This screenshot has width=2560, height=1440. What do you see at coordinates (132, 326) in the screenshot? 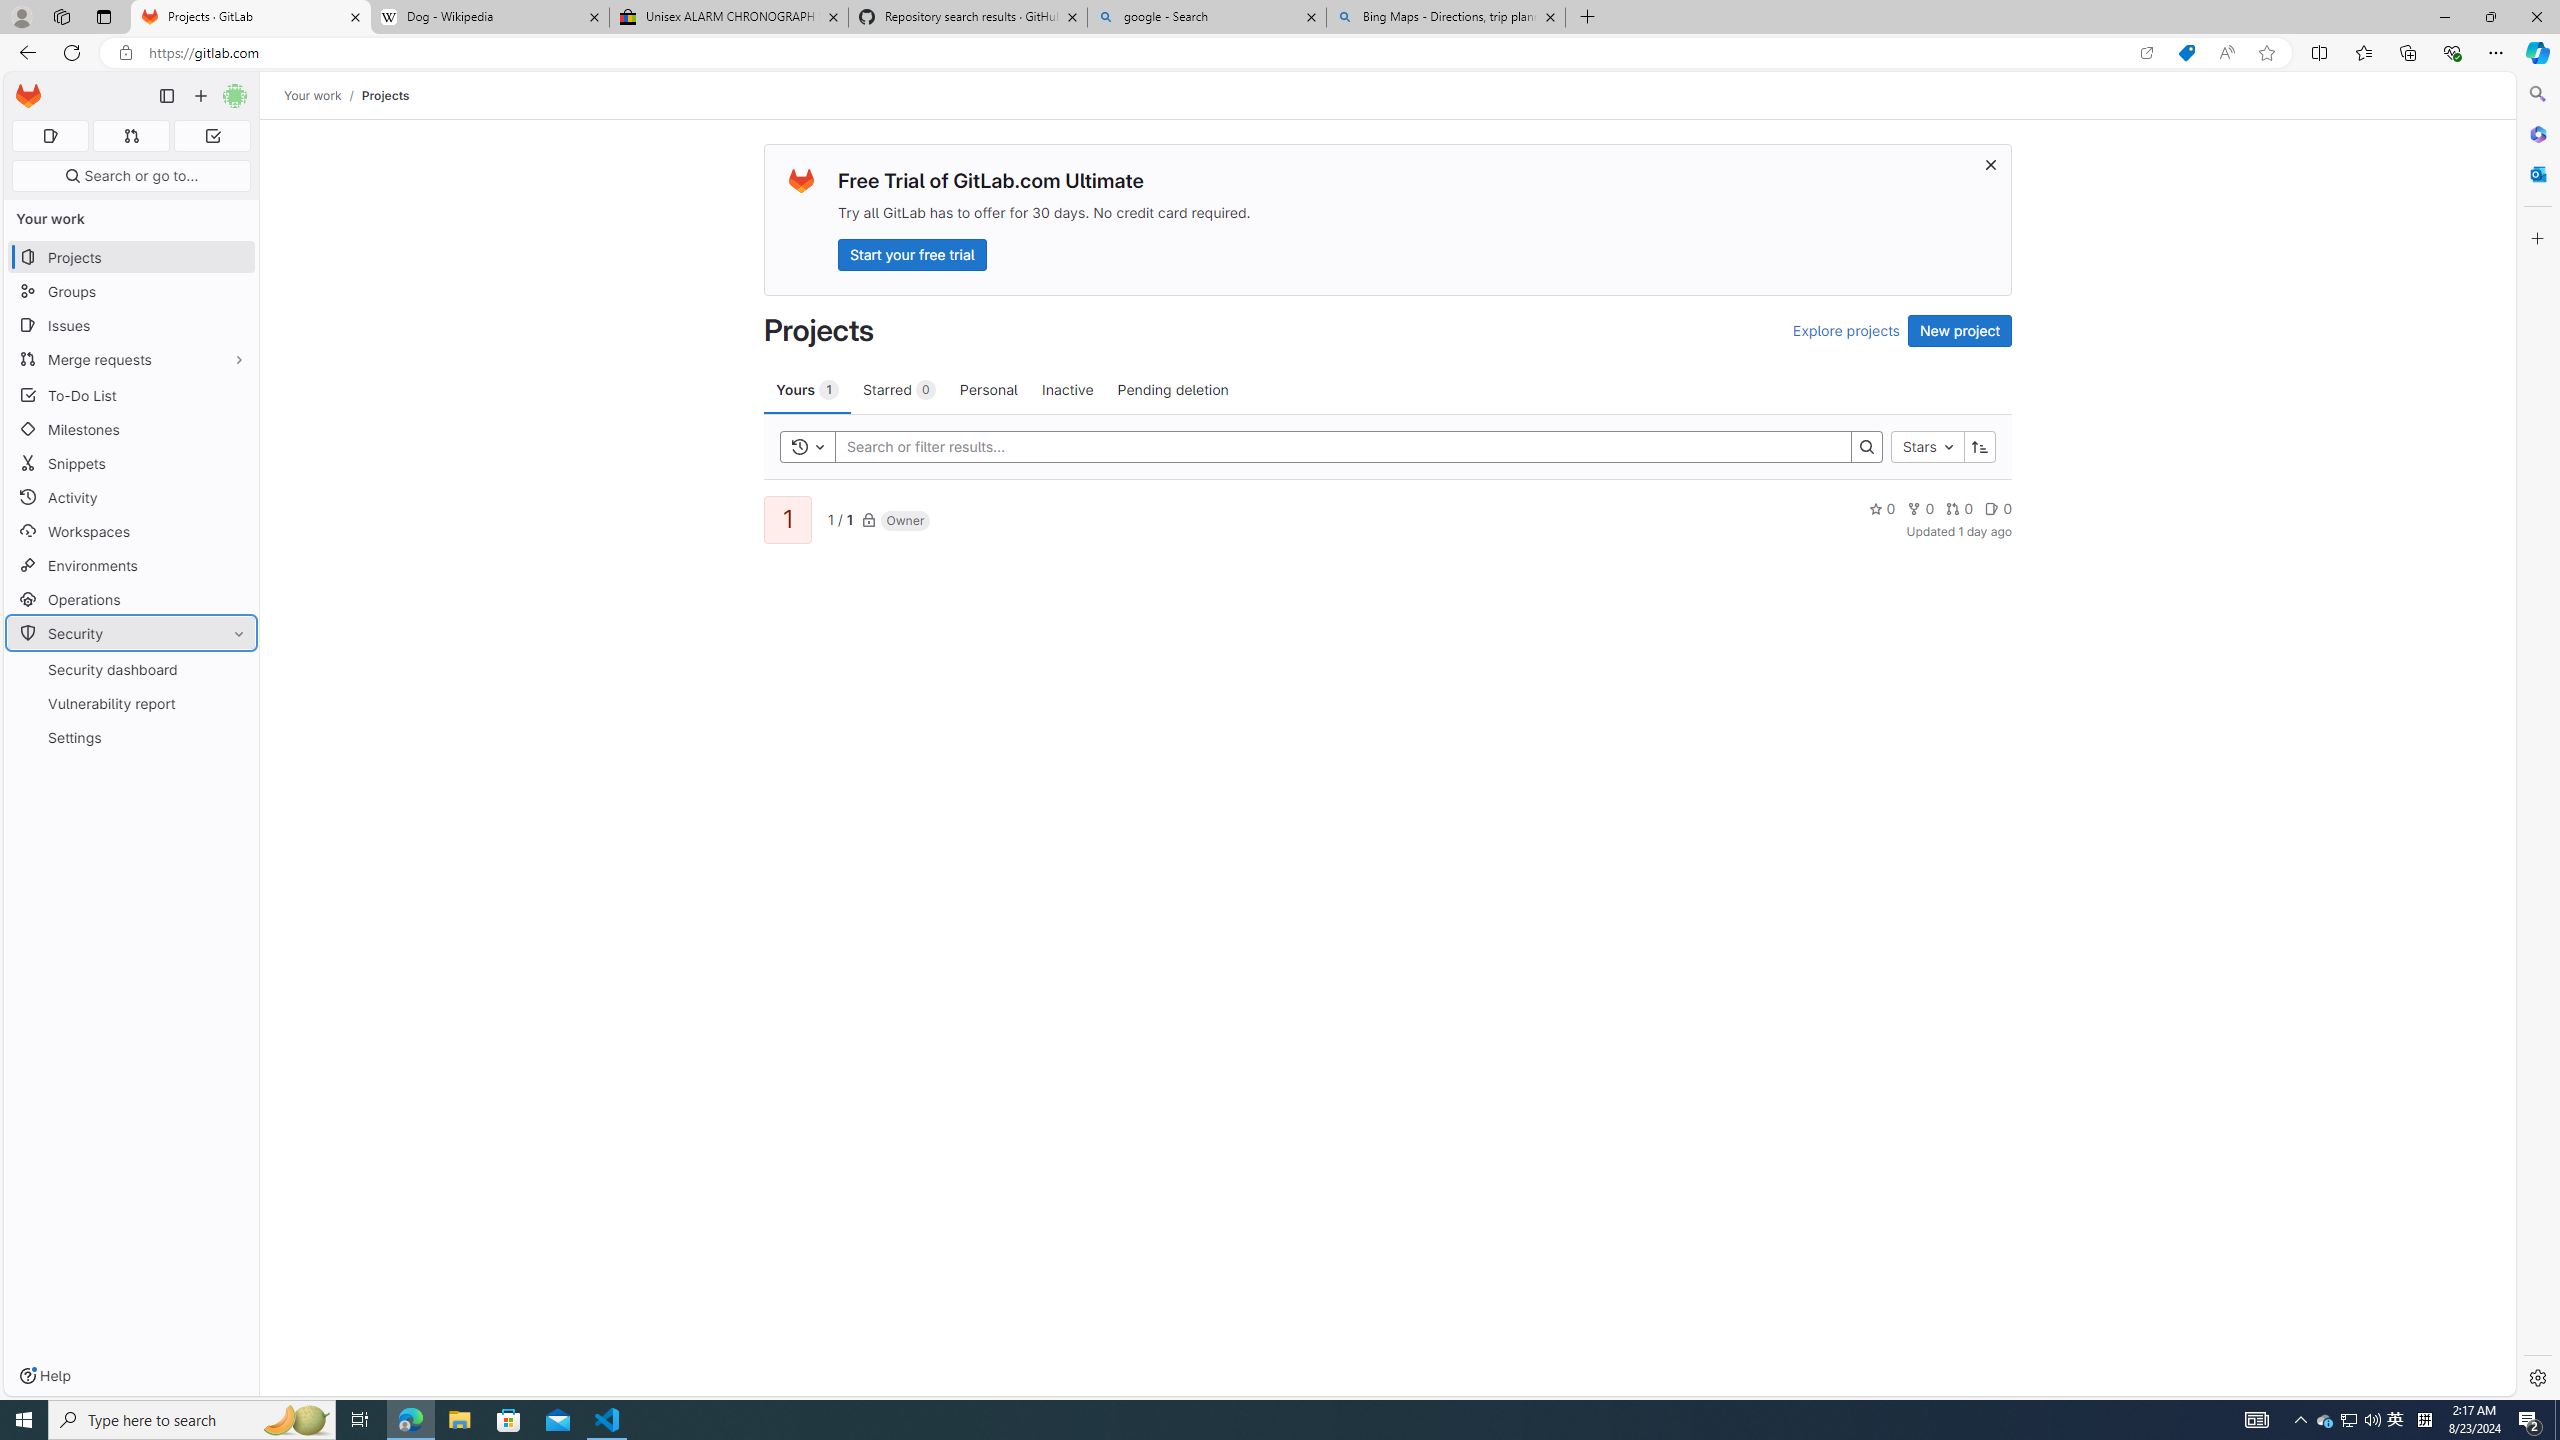
I see `Issues` at bounding box center [132, 326].